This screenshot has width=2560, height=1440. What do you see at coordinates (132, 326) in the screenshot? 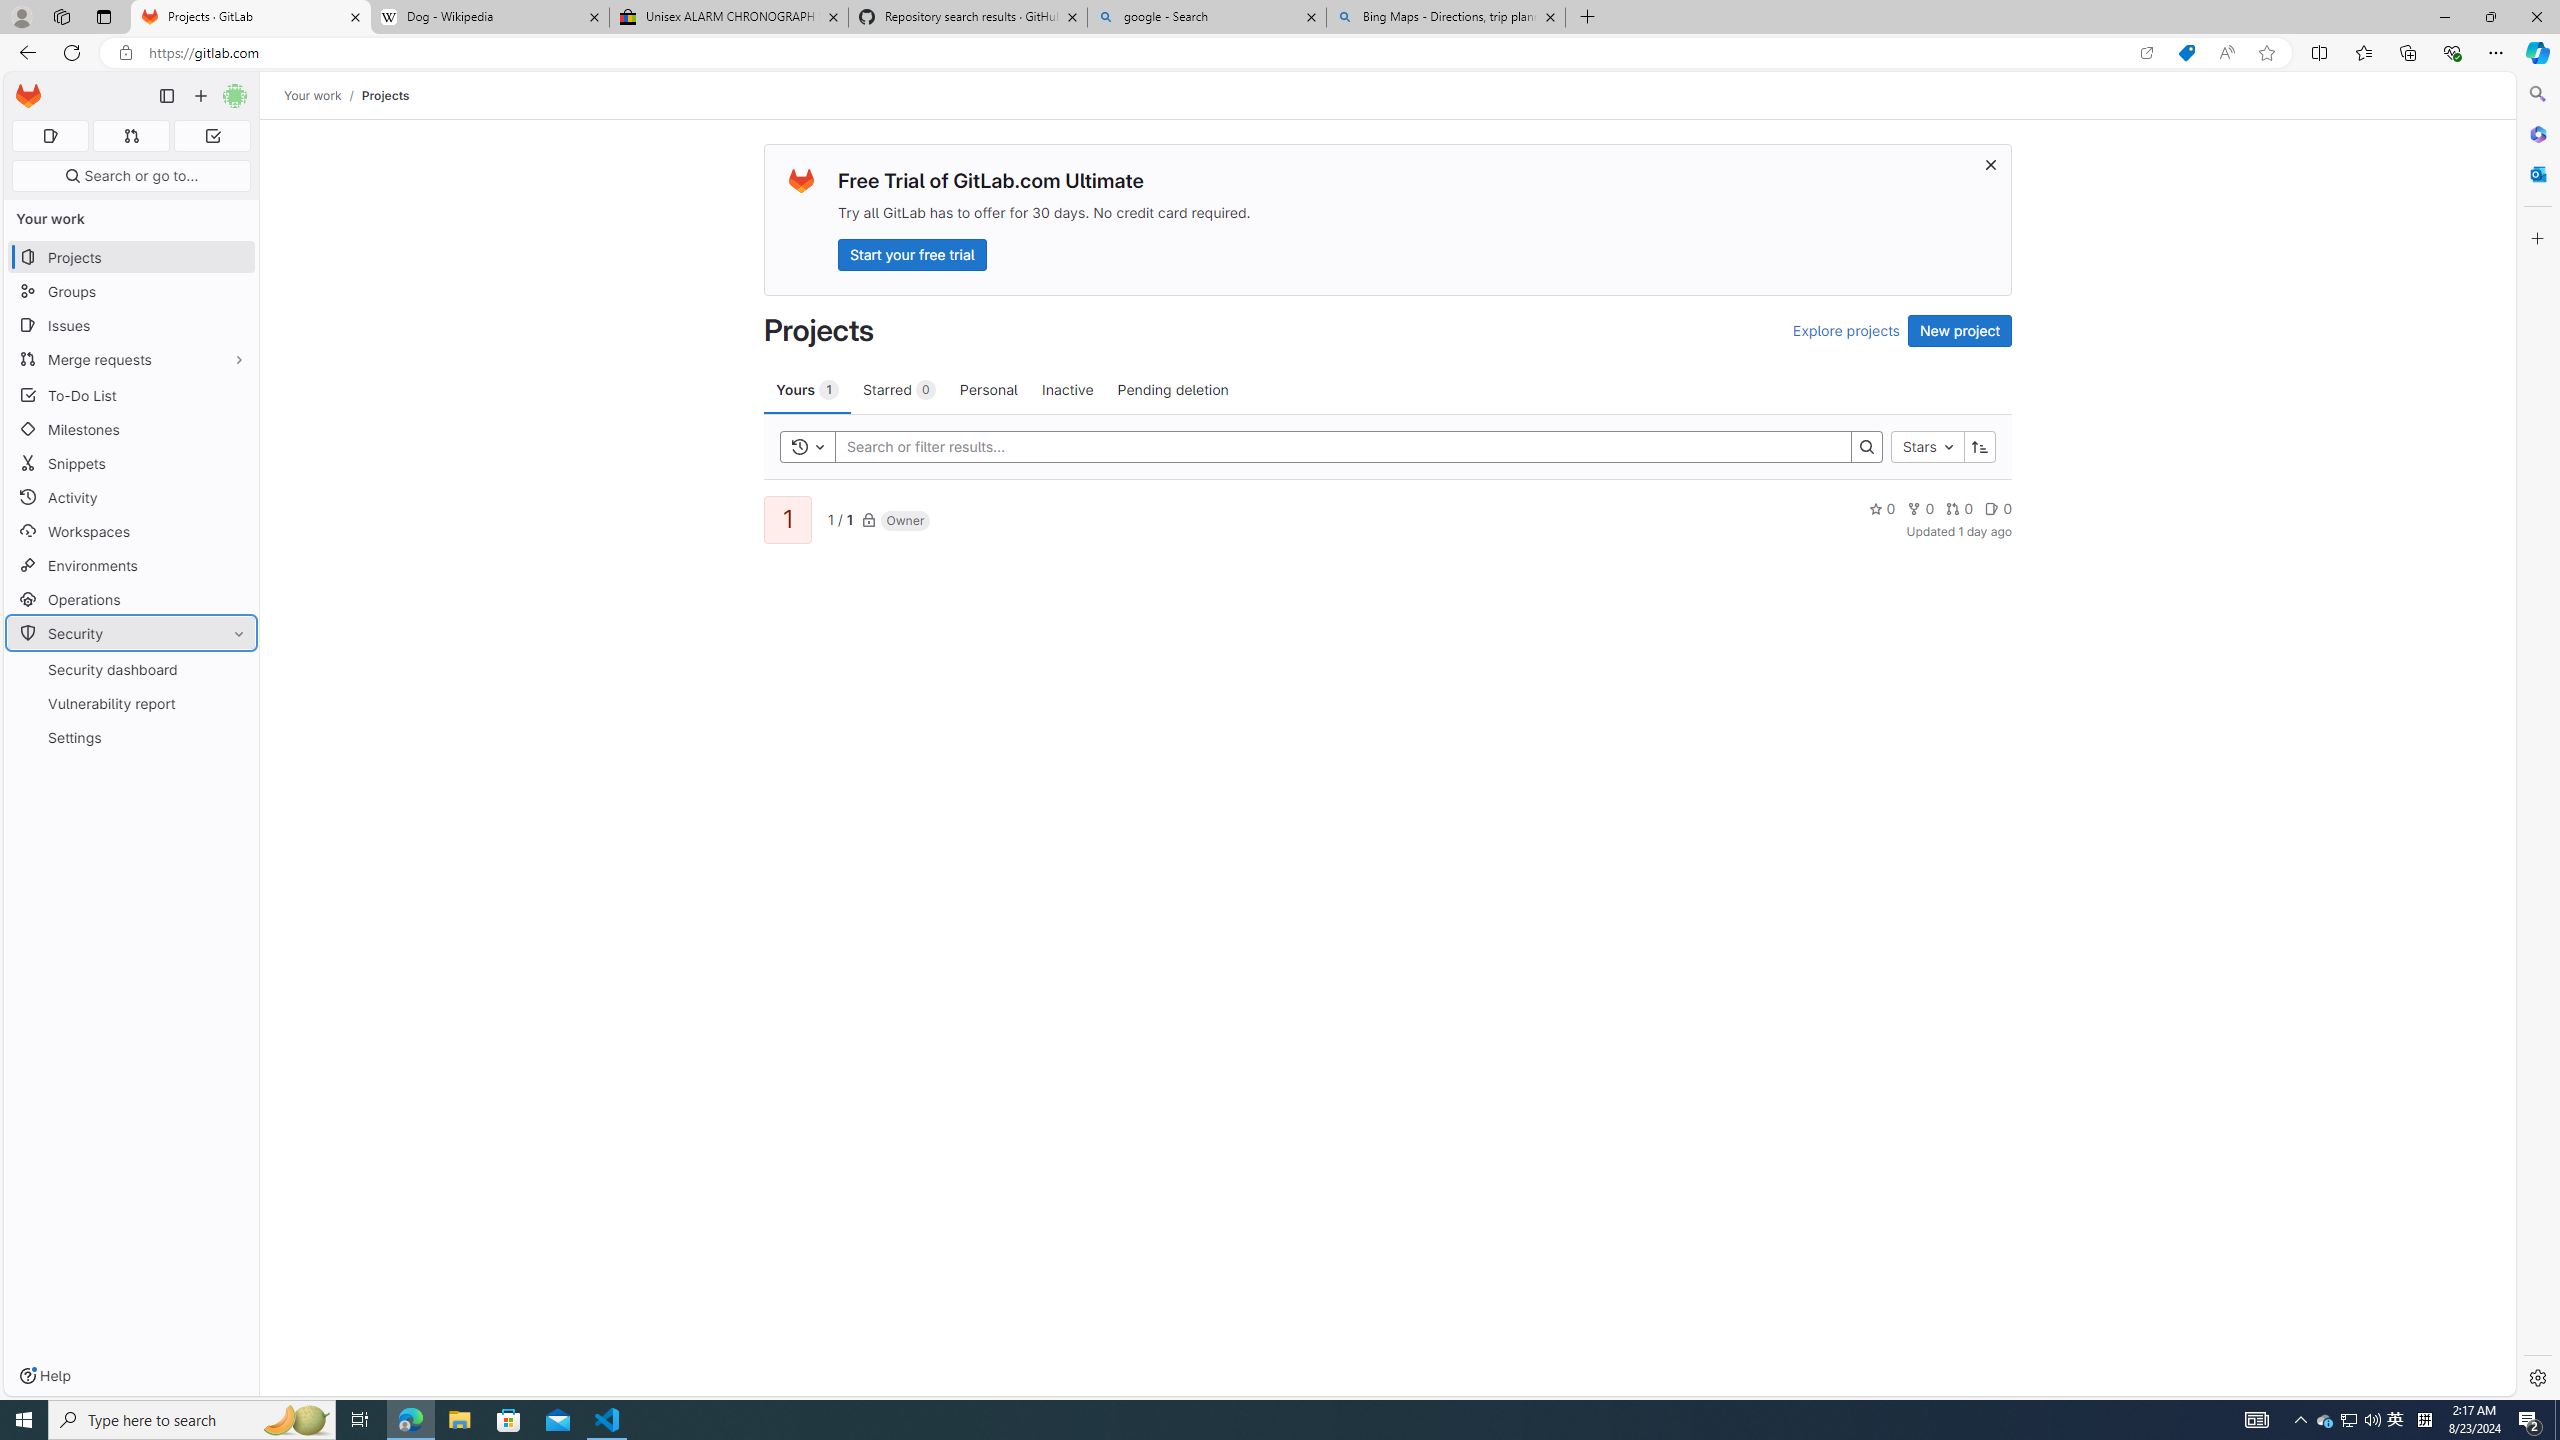
I see `Issues` at bounding box center [132, 326].